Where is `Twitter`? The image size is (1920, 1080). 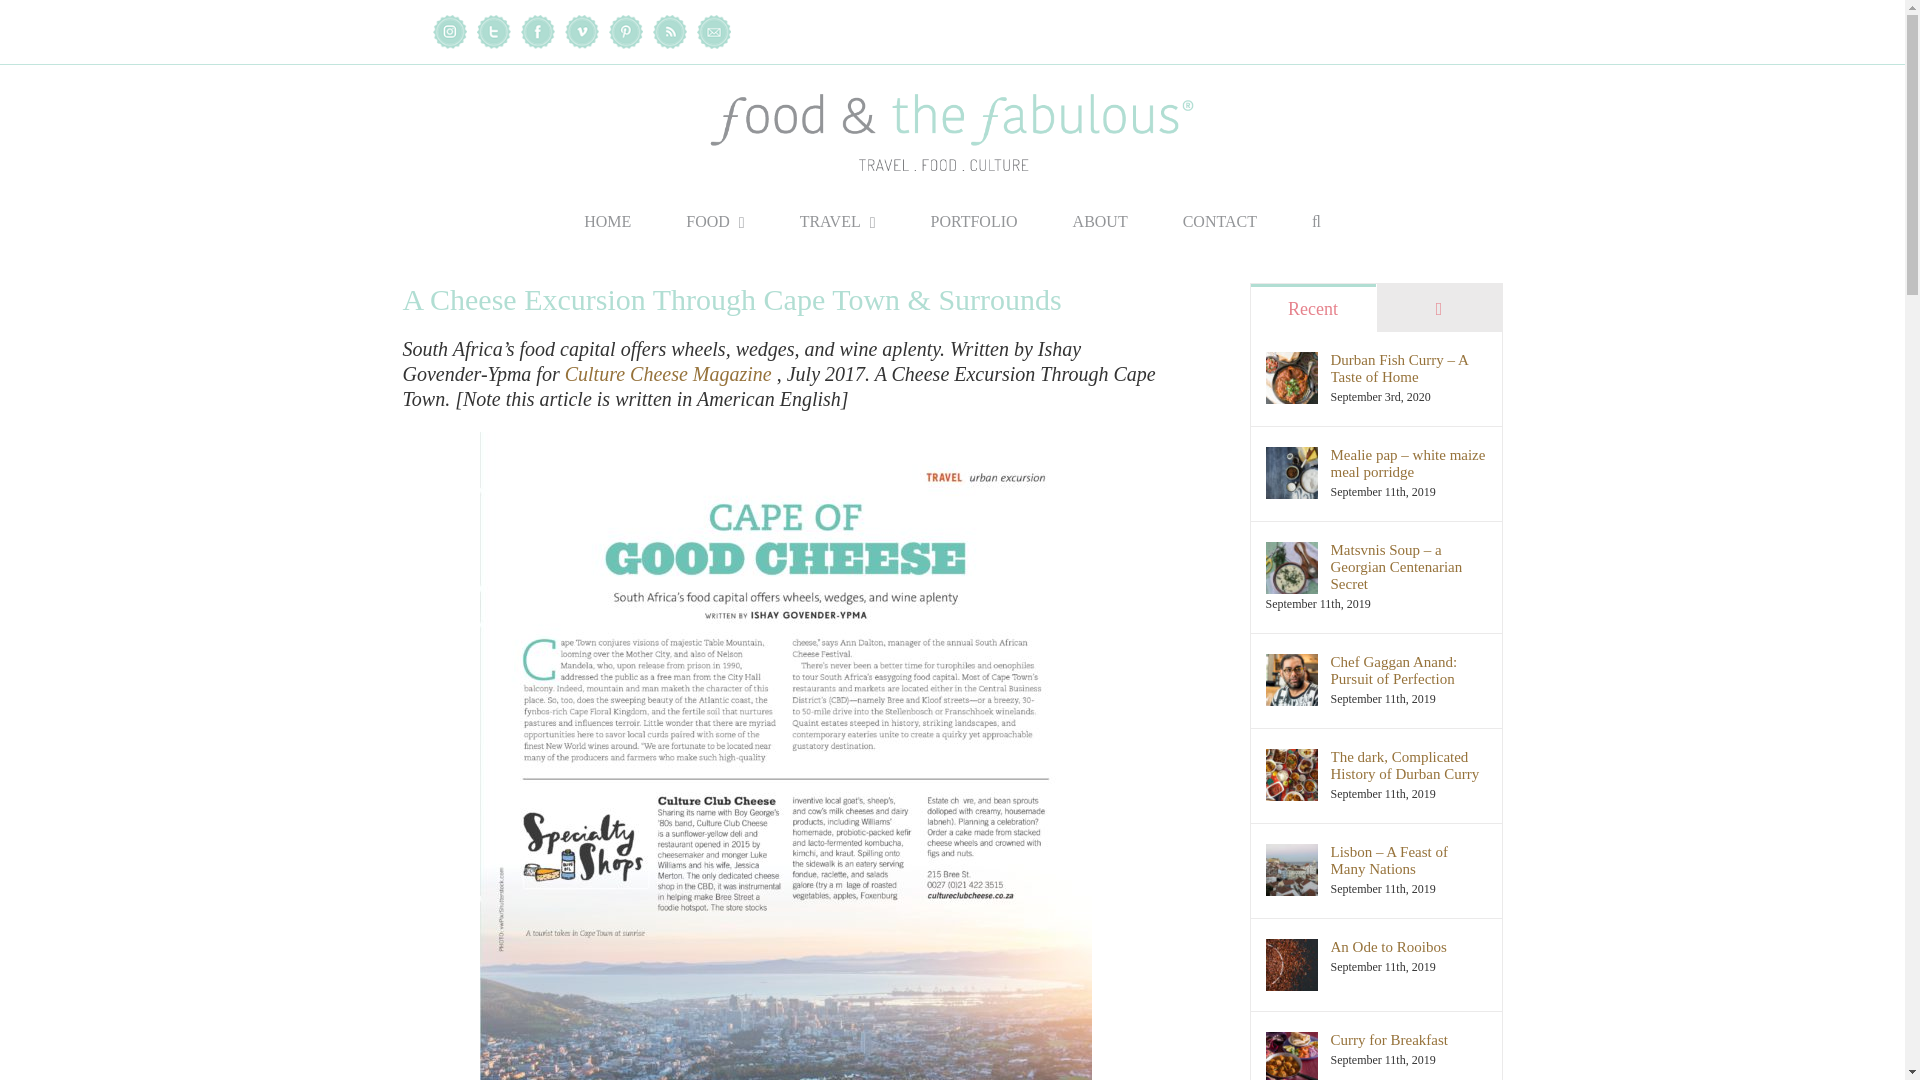 Twitter is located at coordinates (493, 32).